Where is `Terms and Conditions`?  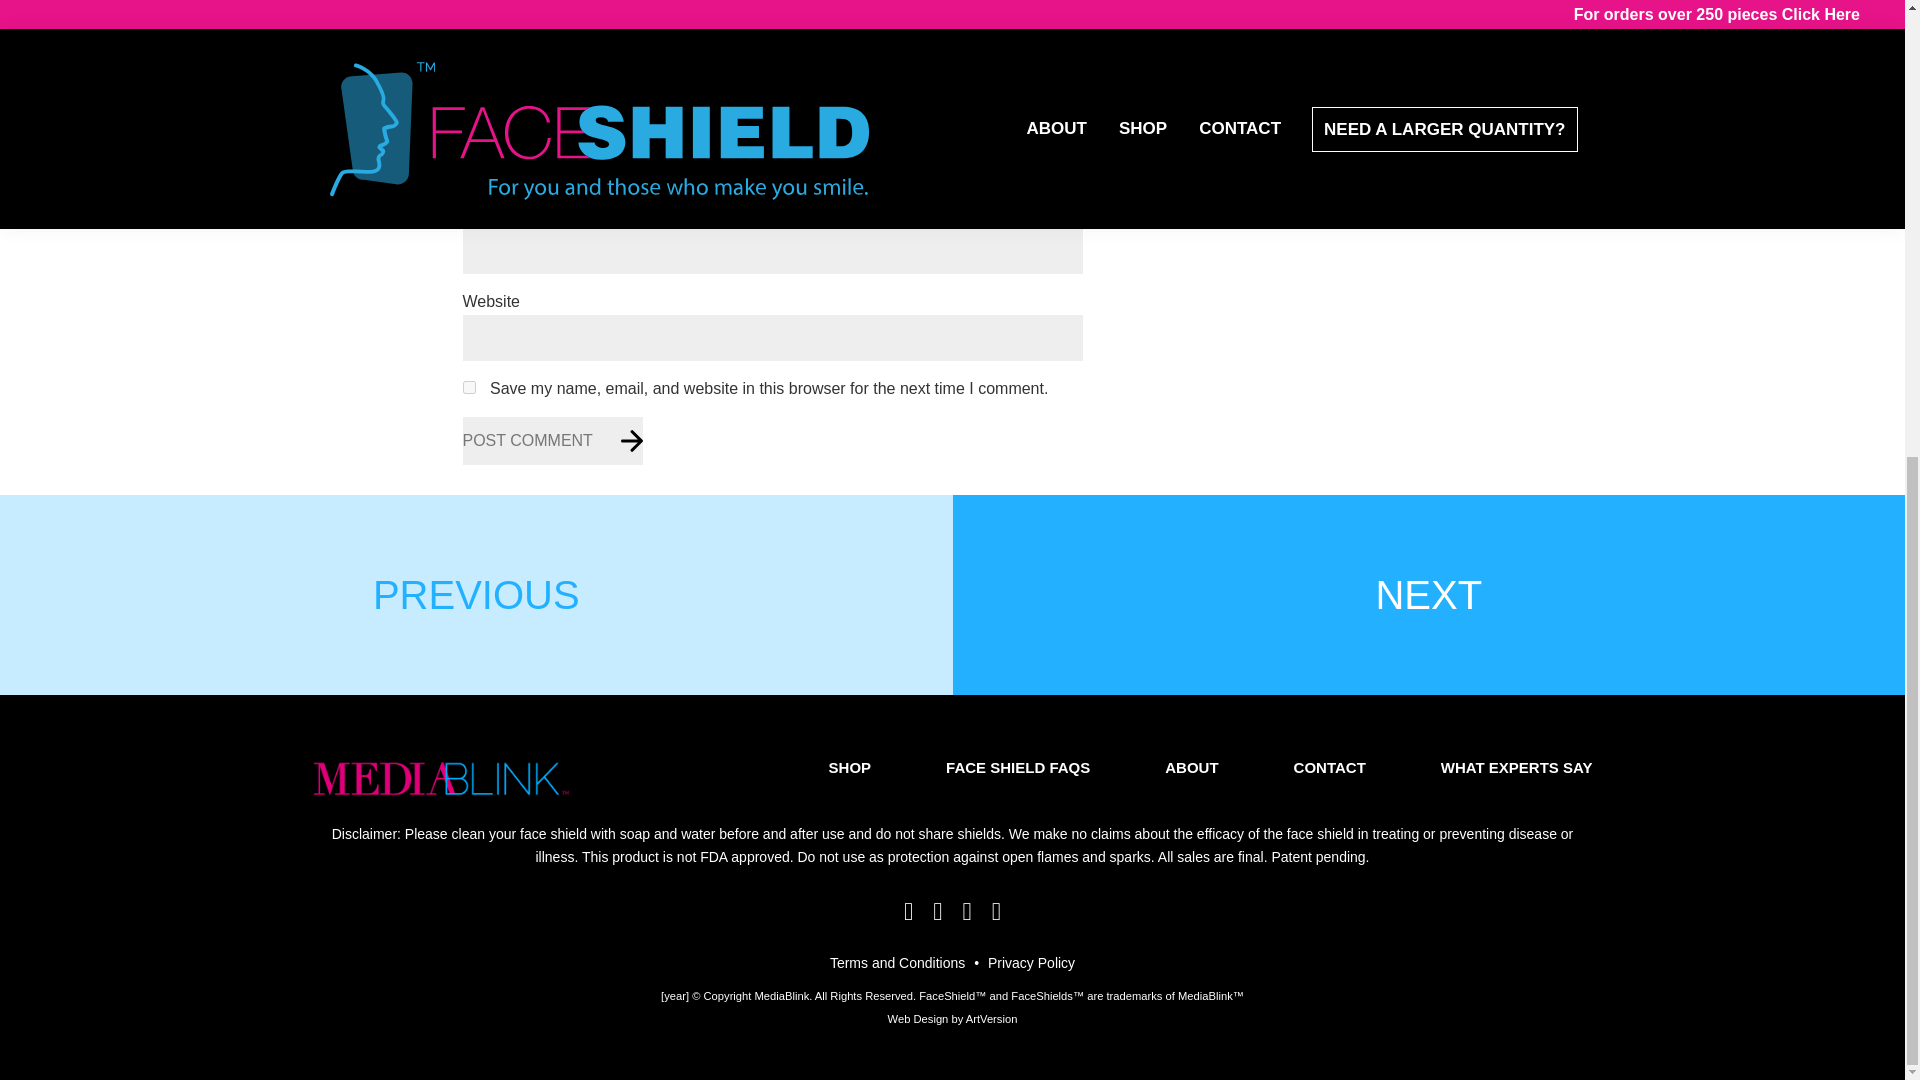
Terms and Conditions is located at coordinates (897, 964).